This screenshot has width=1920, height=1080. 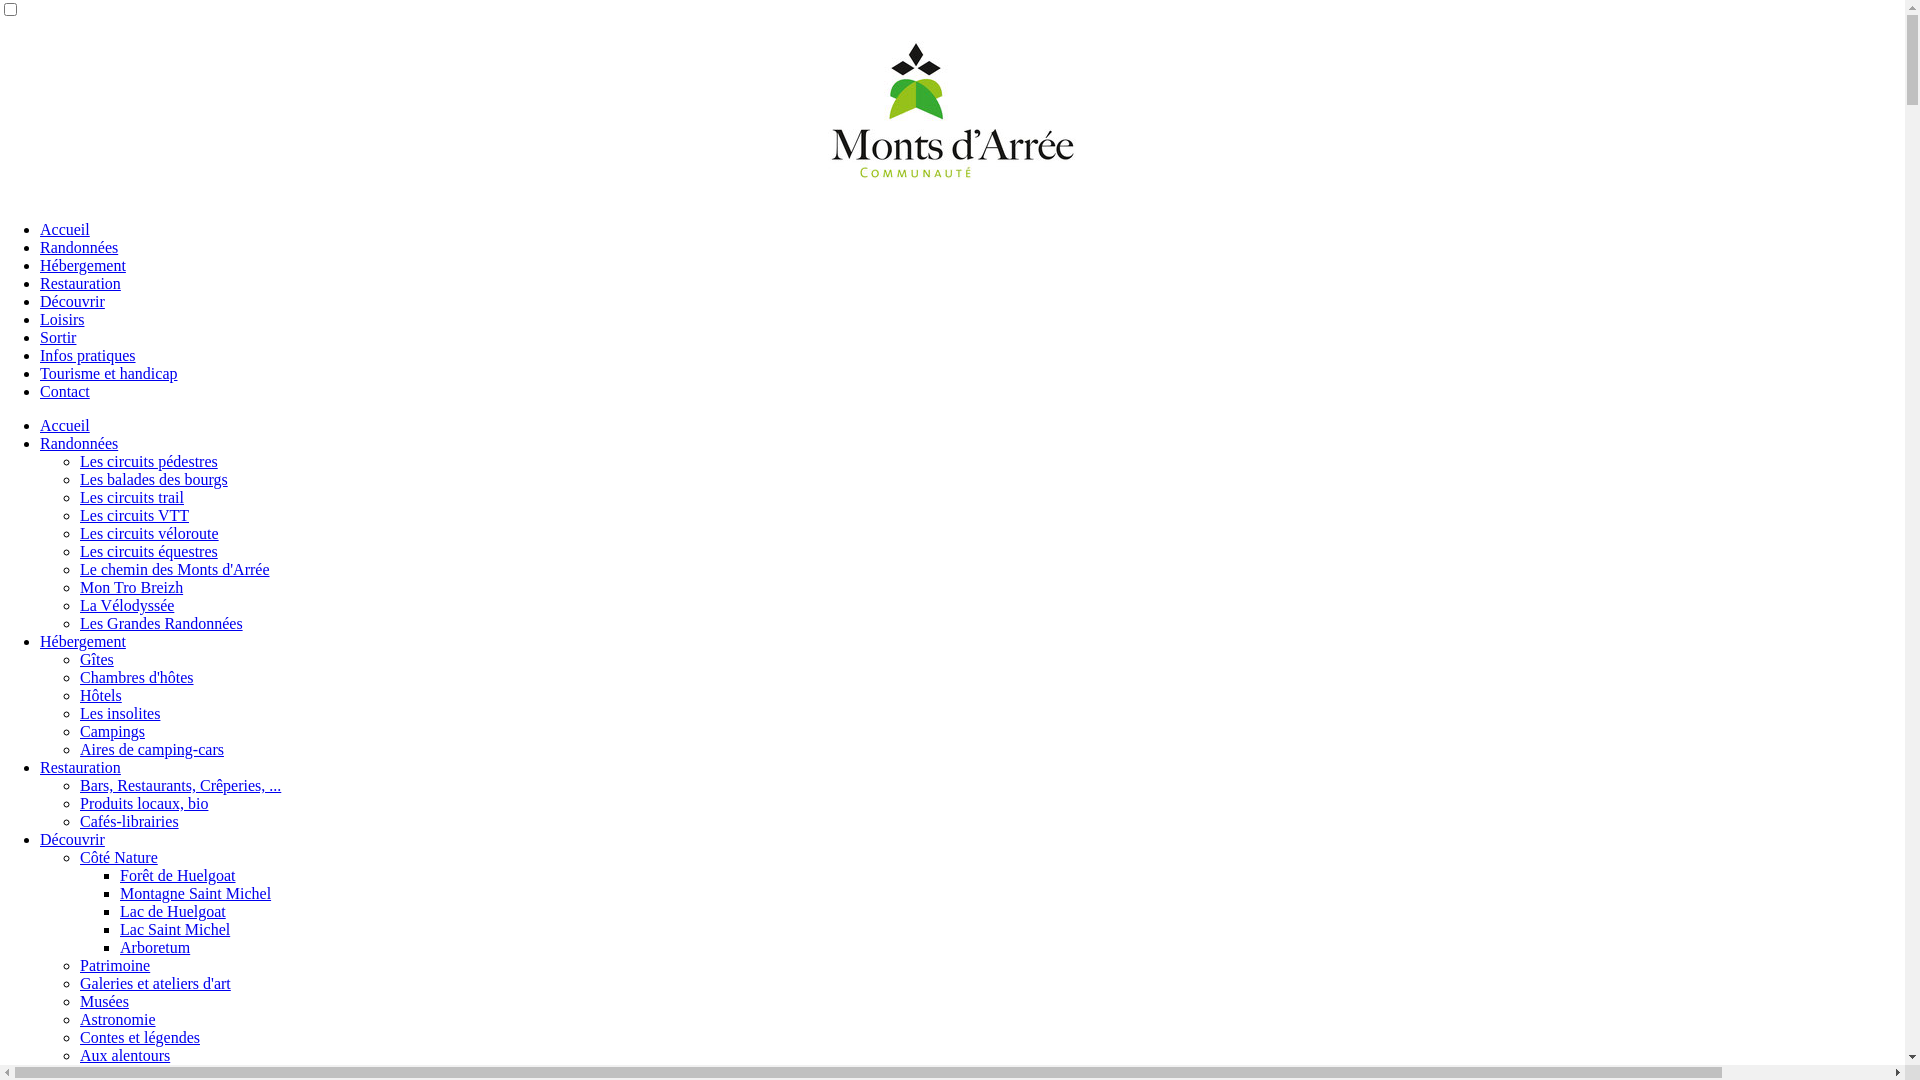 I want to click on Astronomie, so click(x=118, y=1020).